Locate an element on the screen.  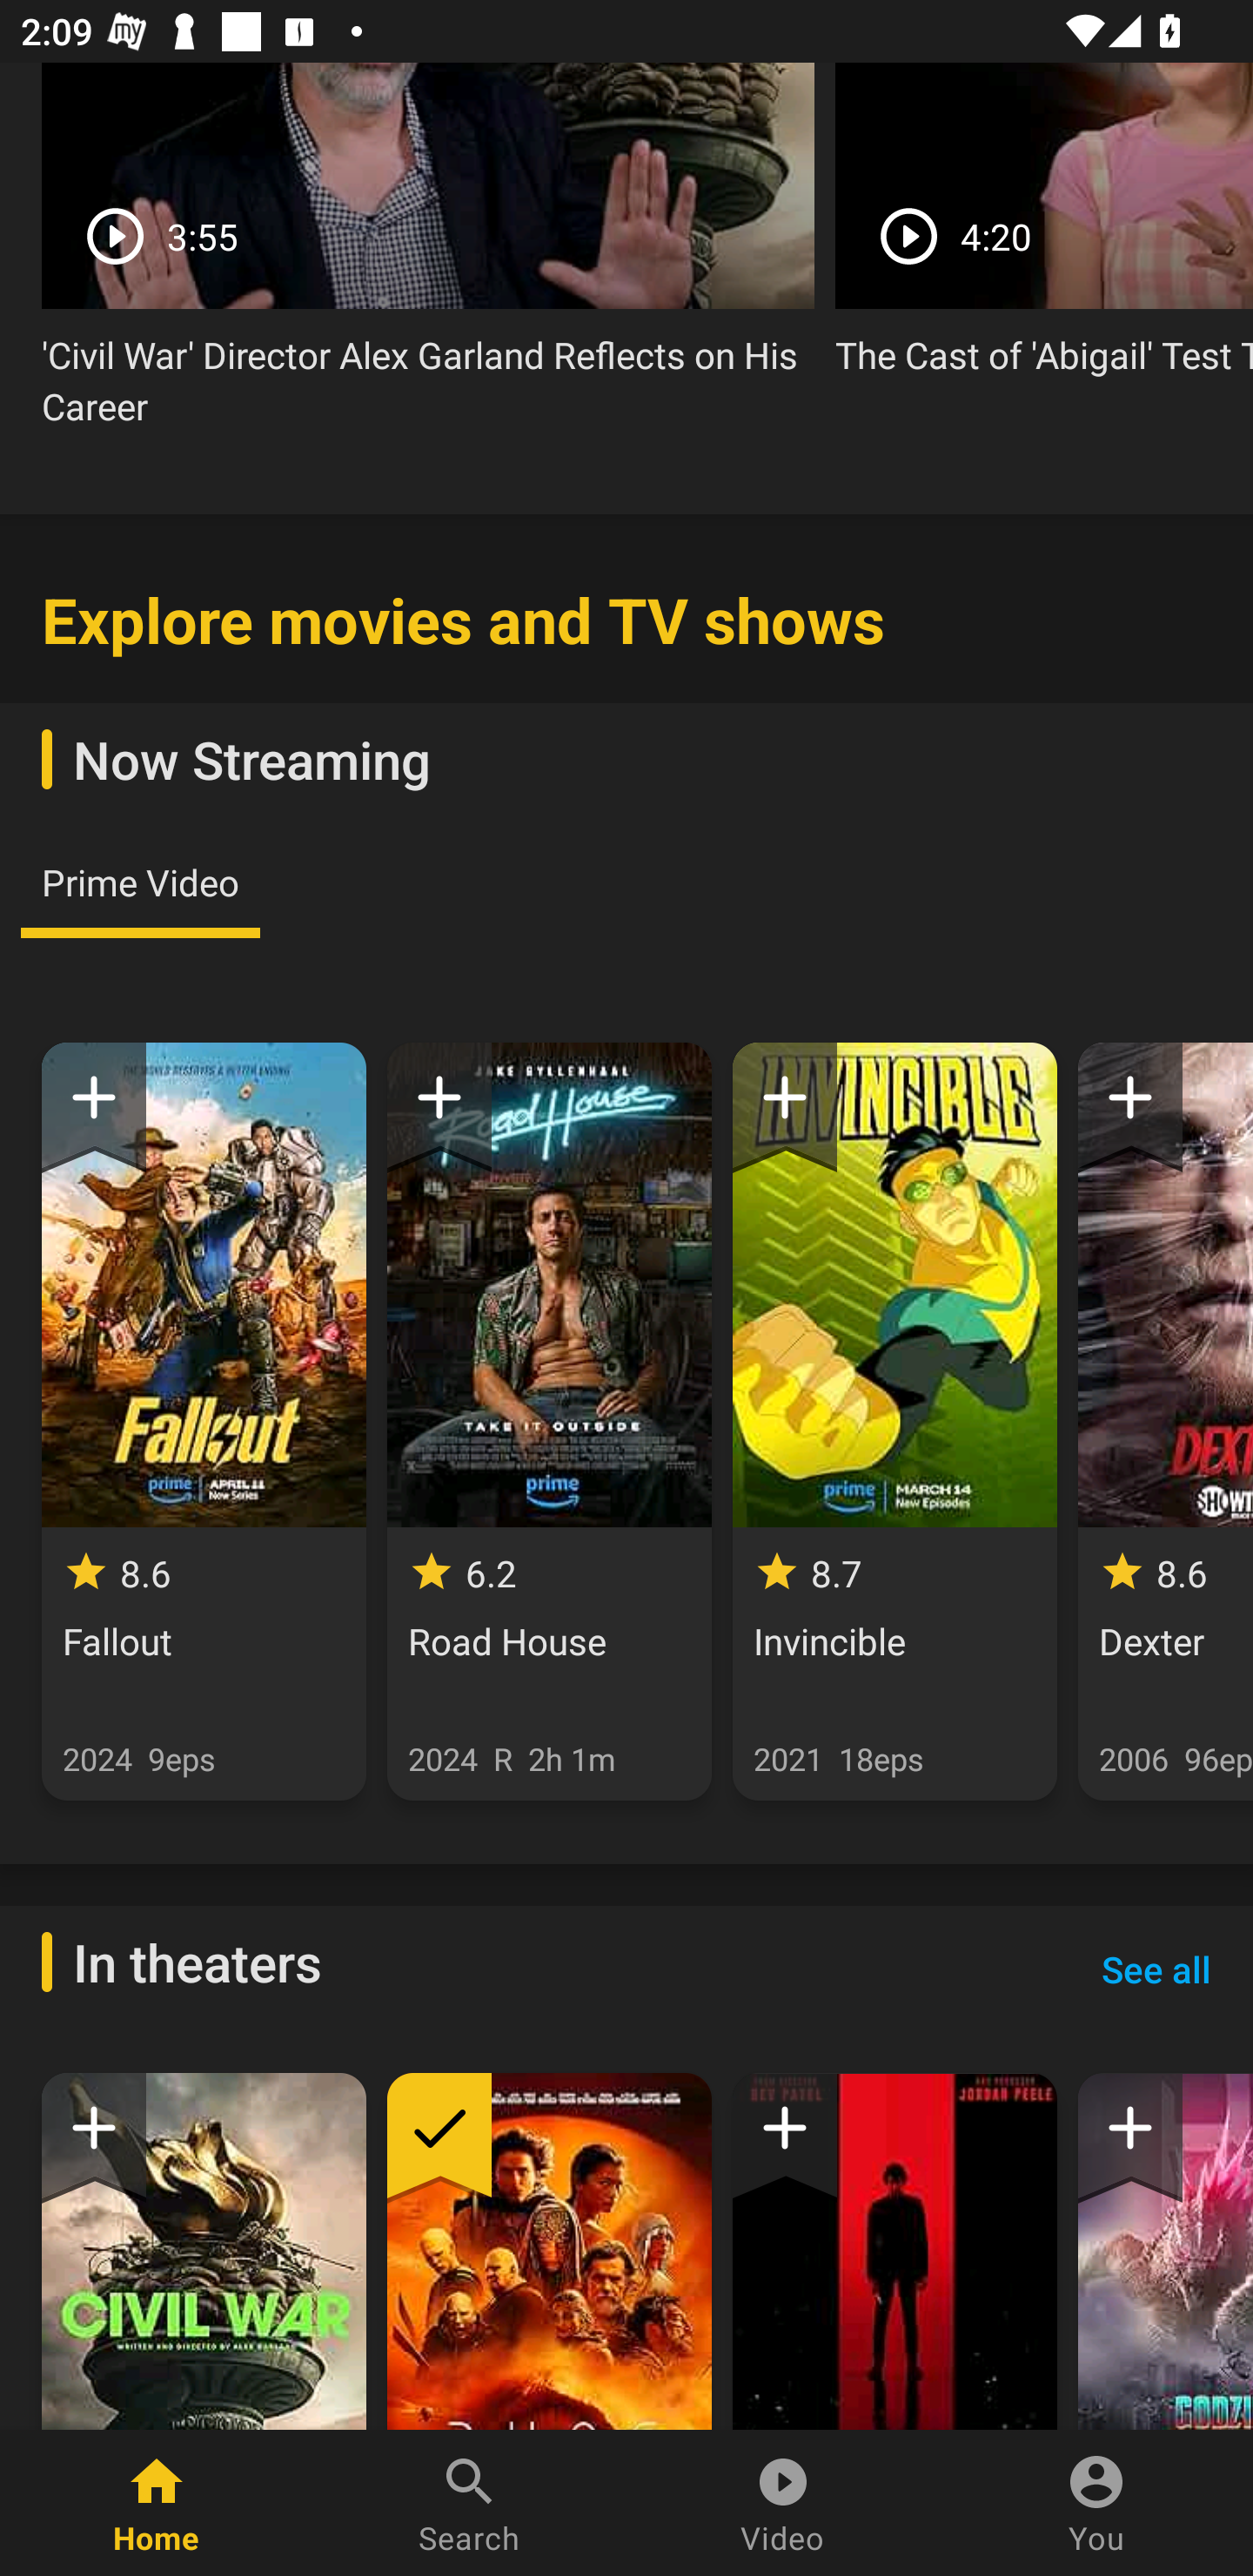
You is located at coordinates (1096, 2503).